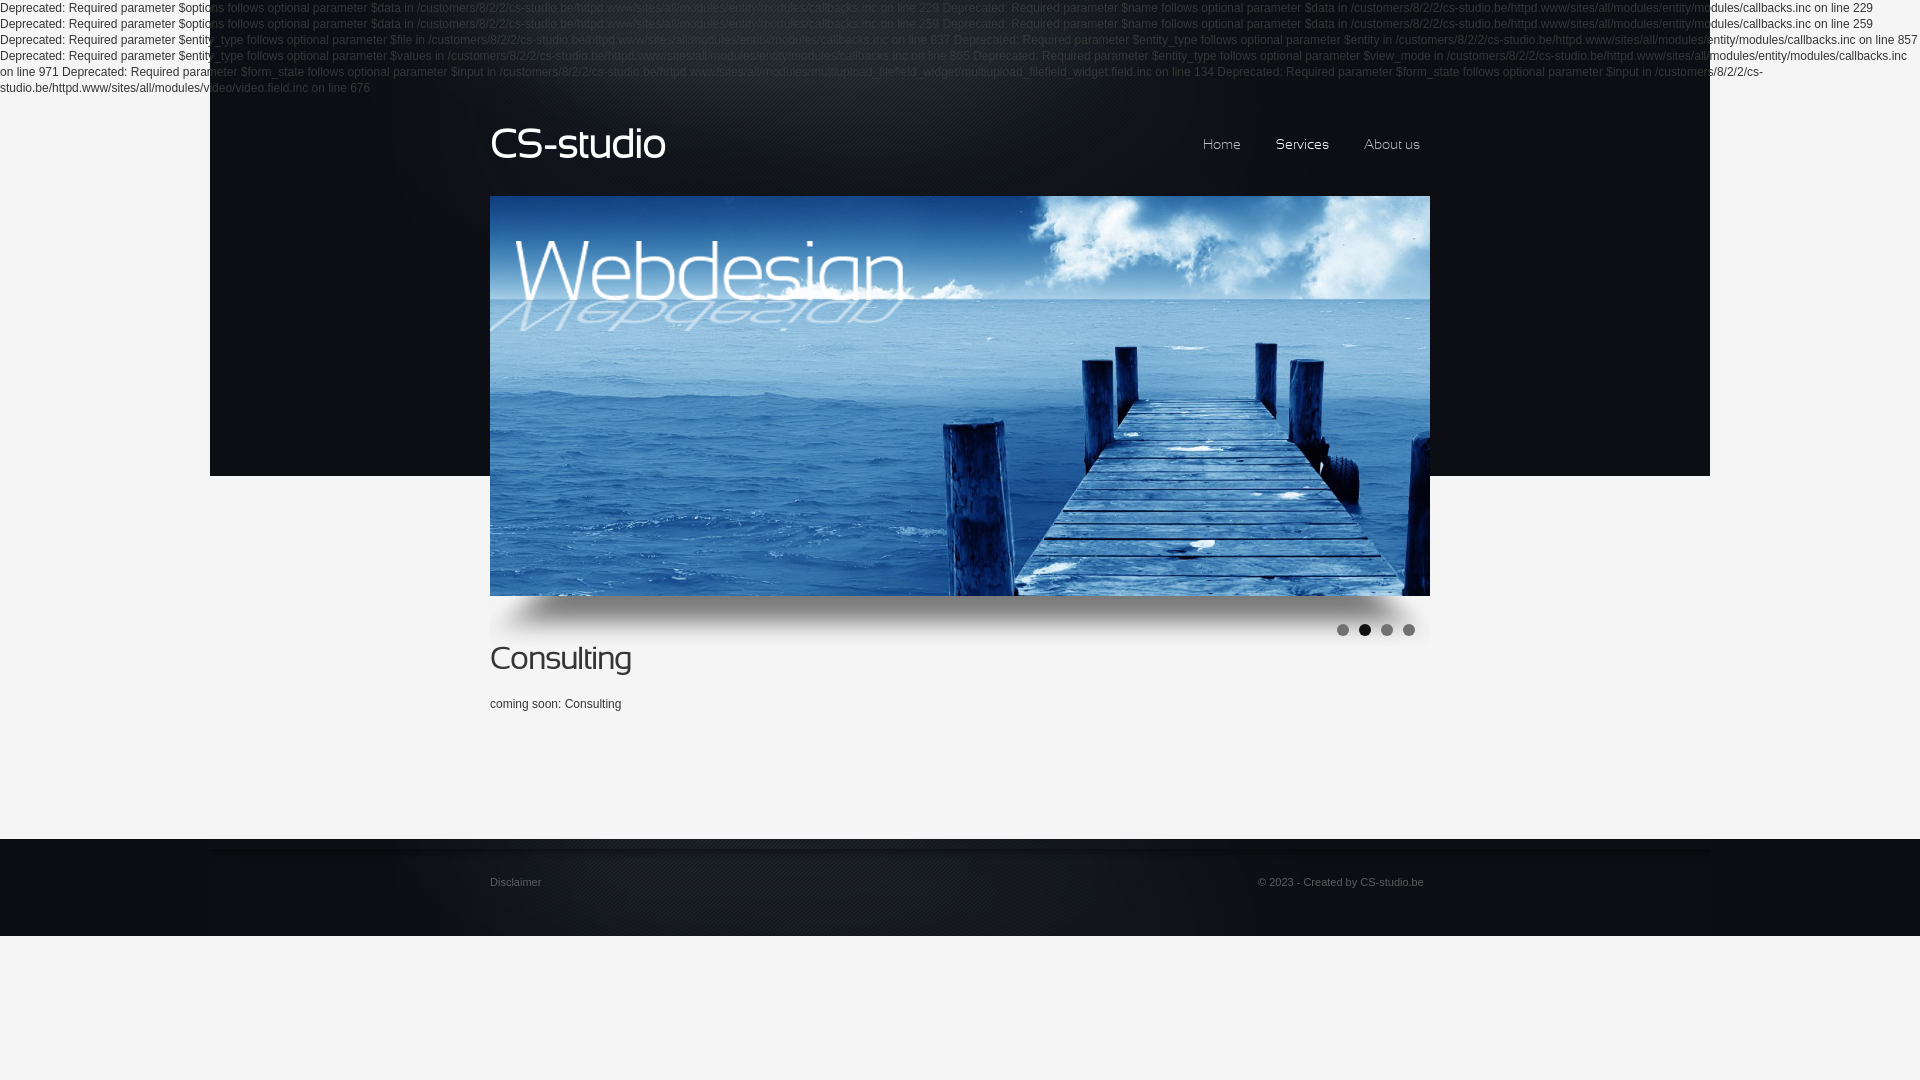  Describe the element at coordinates (1302, 146) in the screenshot. I see `Services` at that location.